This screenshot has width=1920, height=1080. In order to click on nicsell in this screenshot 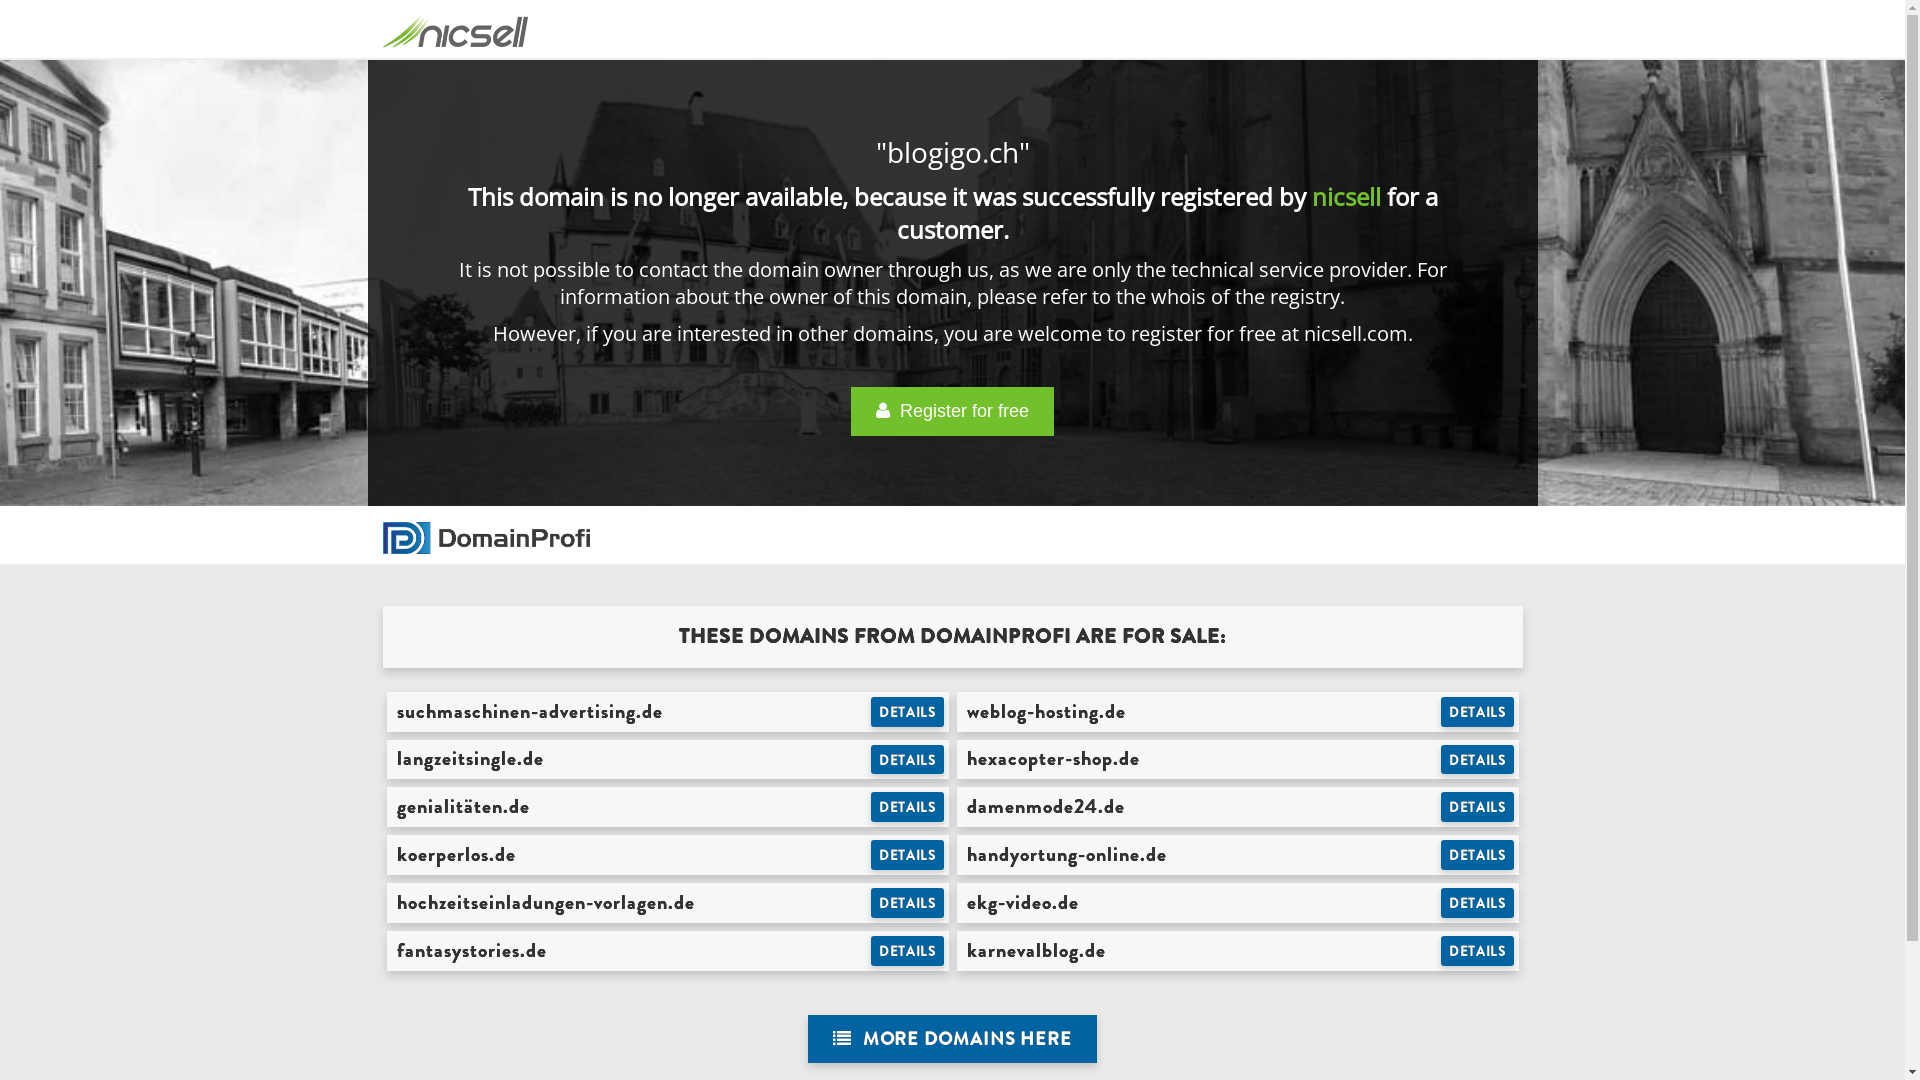, I will do `click(1346, 196)`.